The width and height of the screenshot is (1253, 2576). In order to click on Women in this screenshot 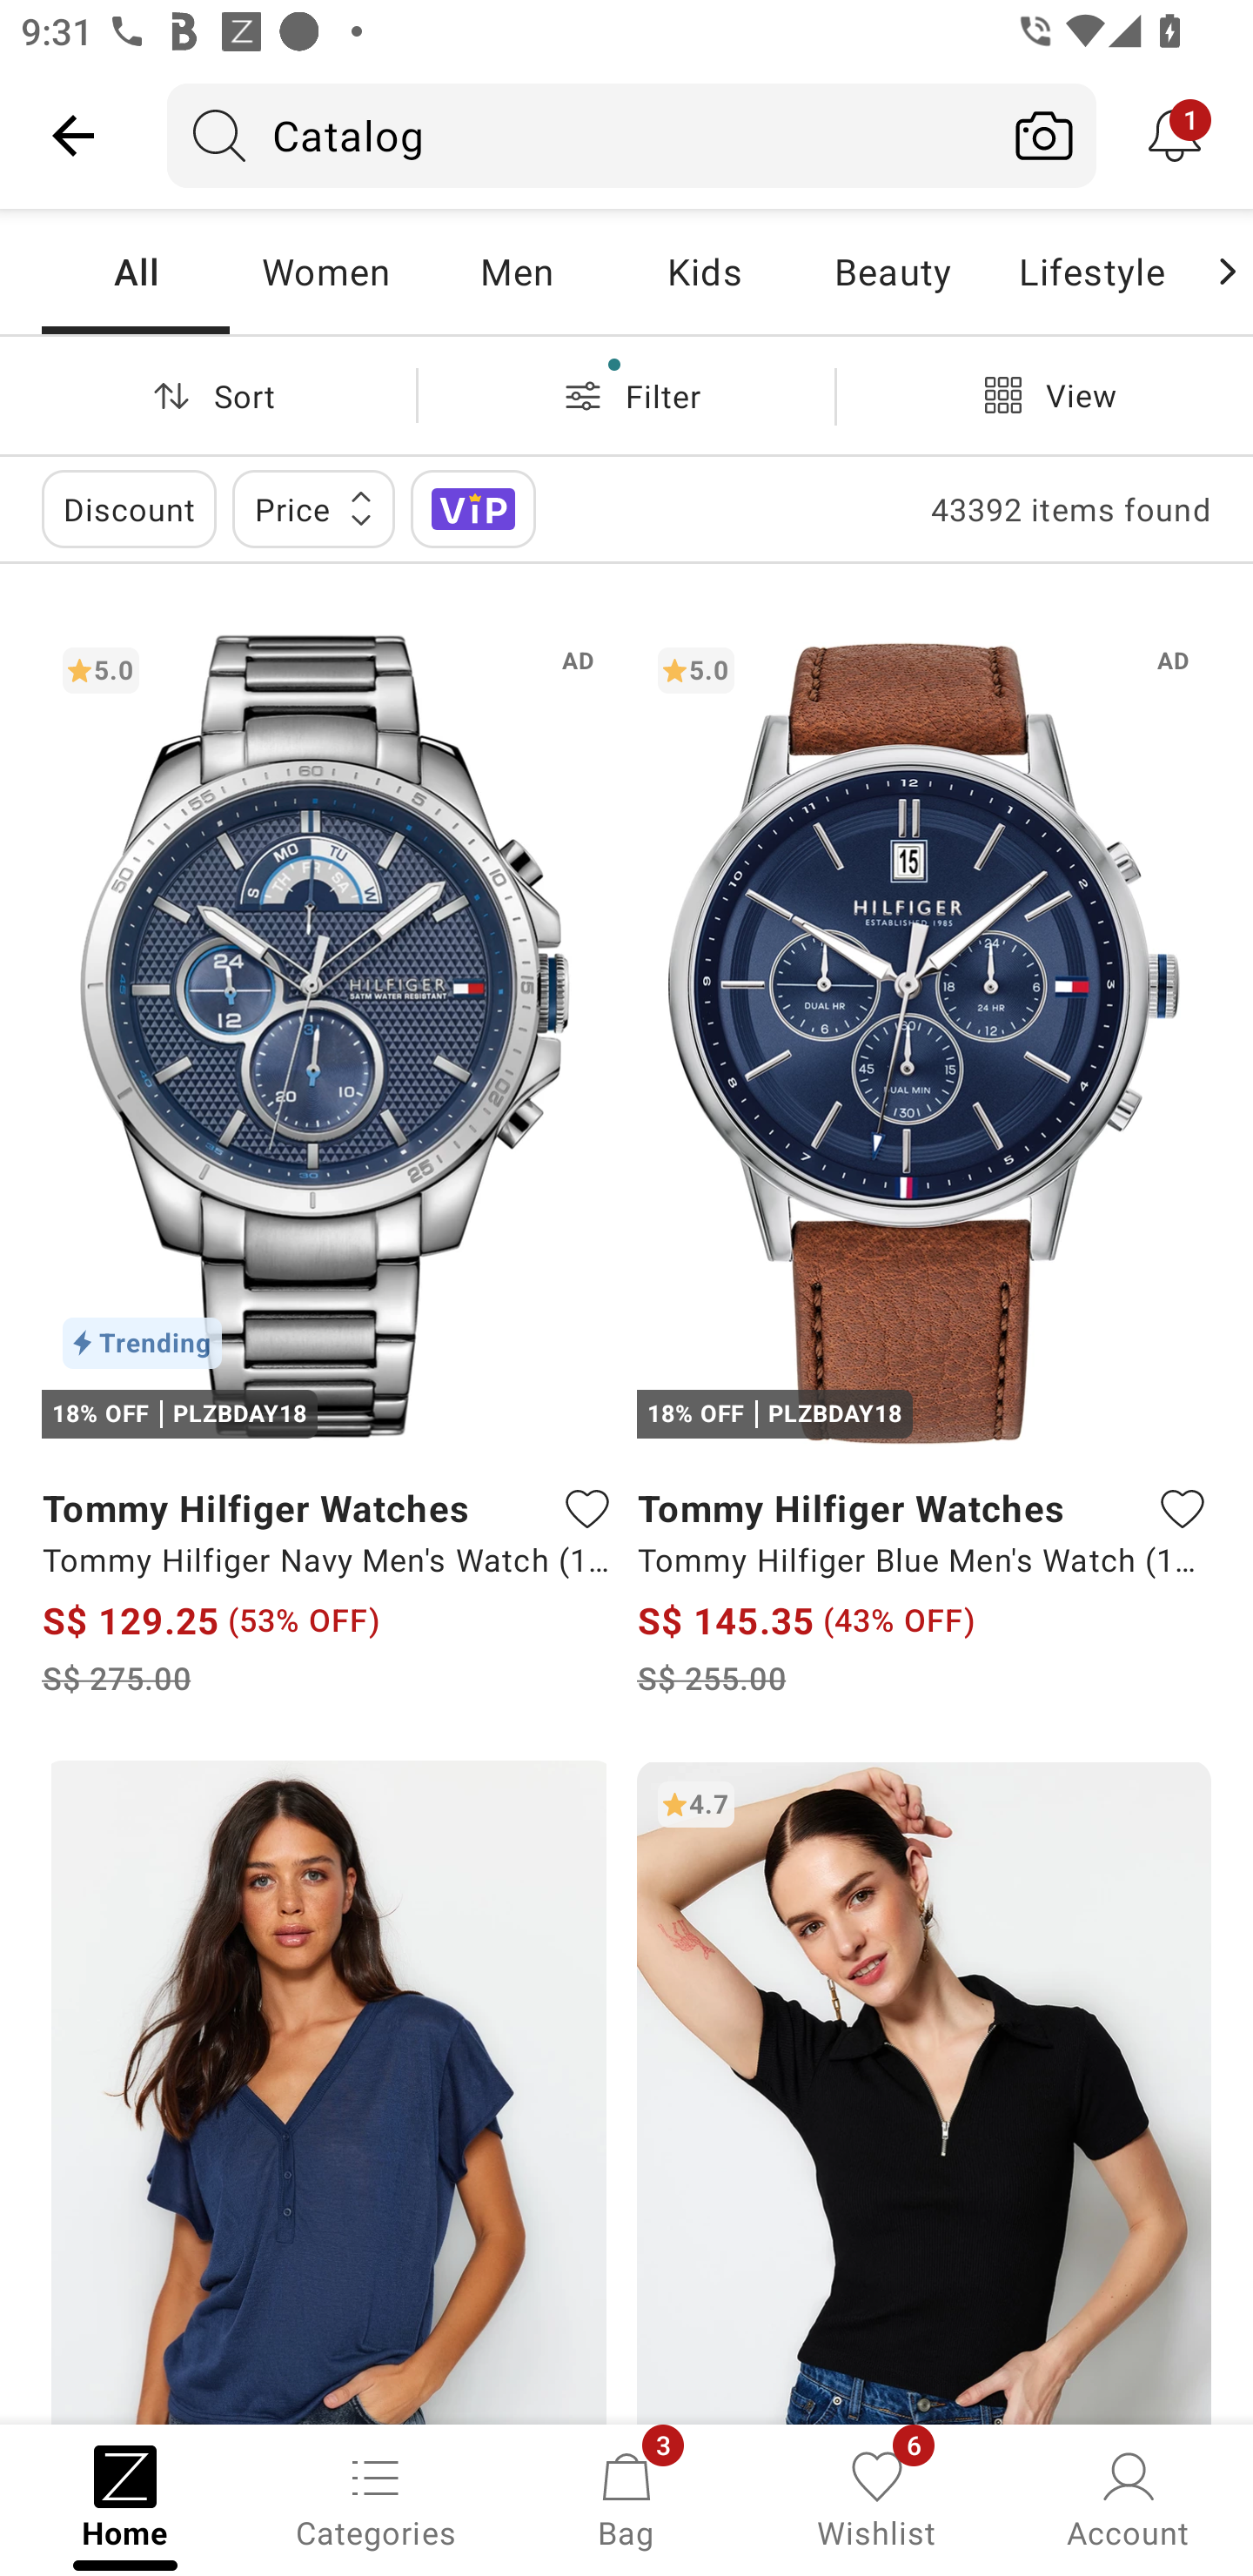, I will do `click(325, 272)`.